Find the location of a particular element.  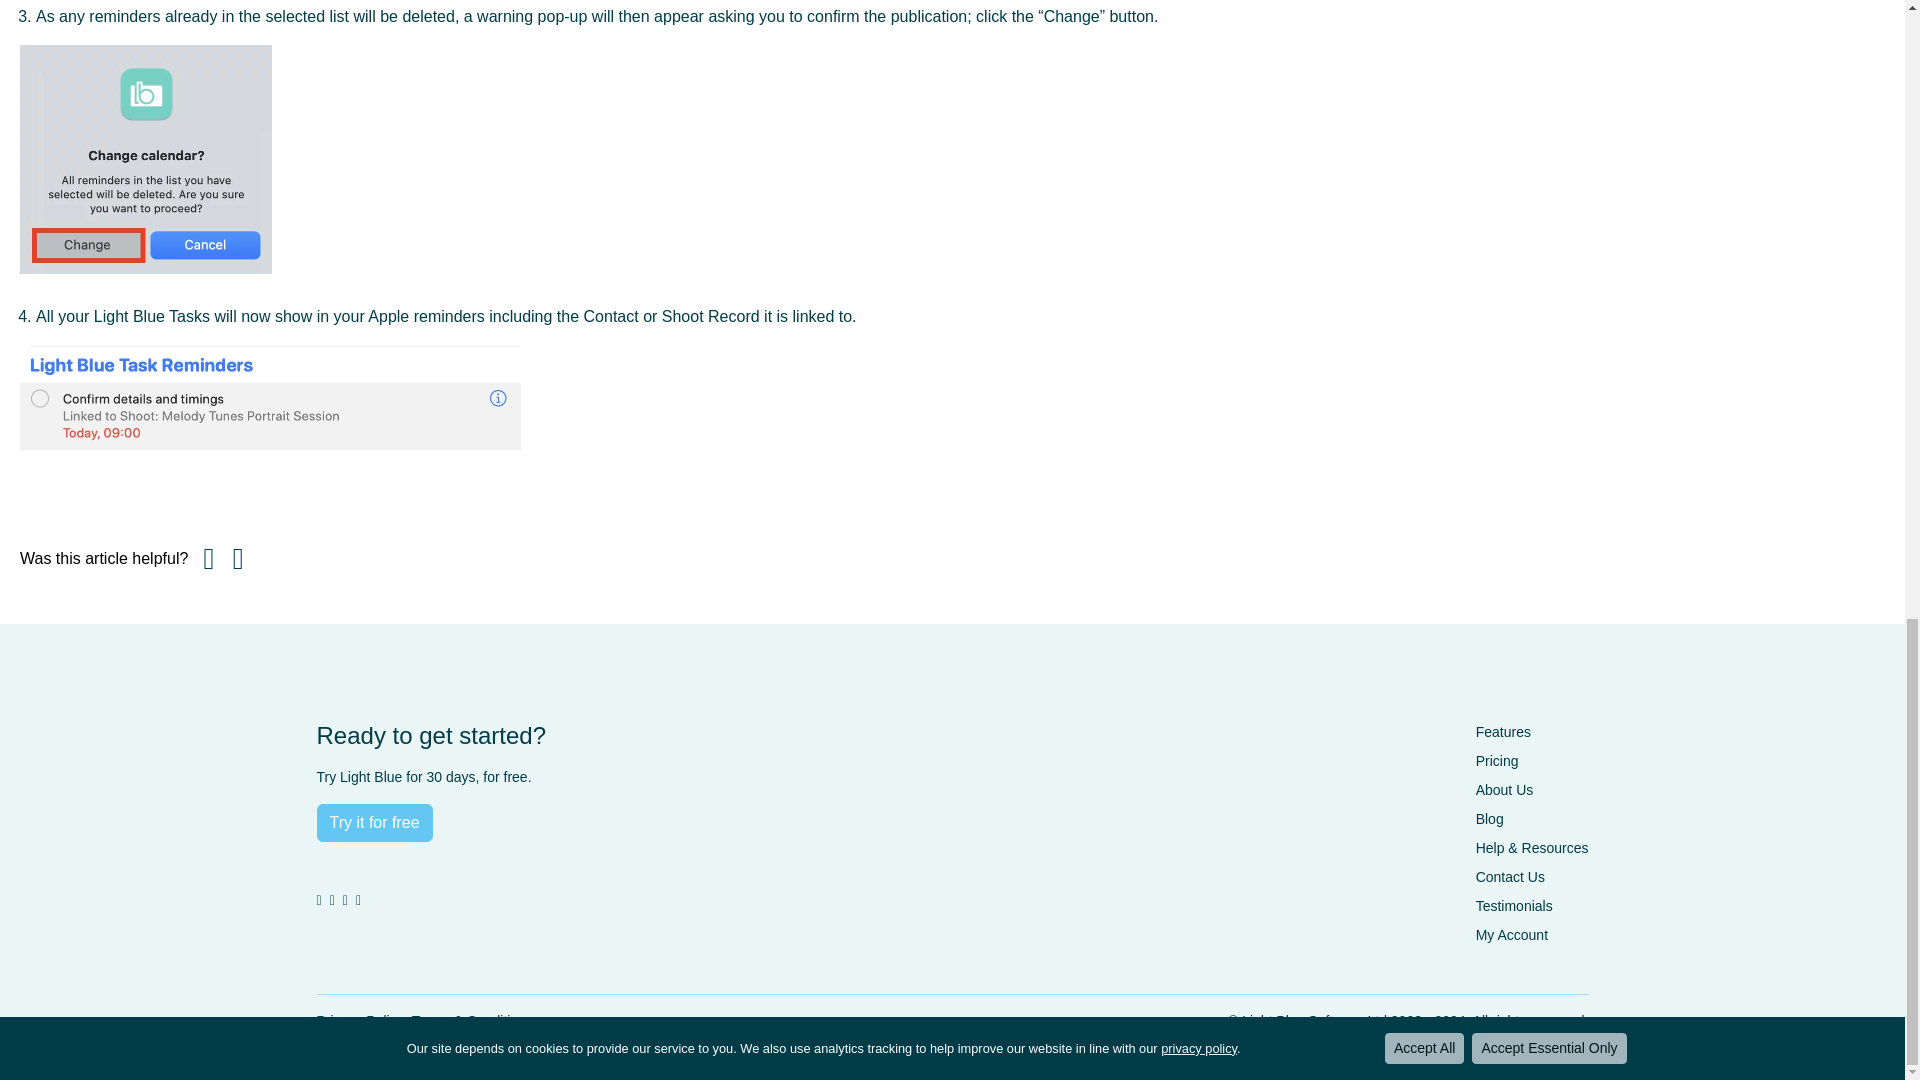

Contact Us is located at coordinates (1510, 876).